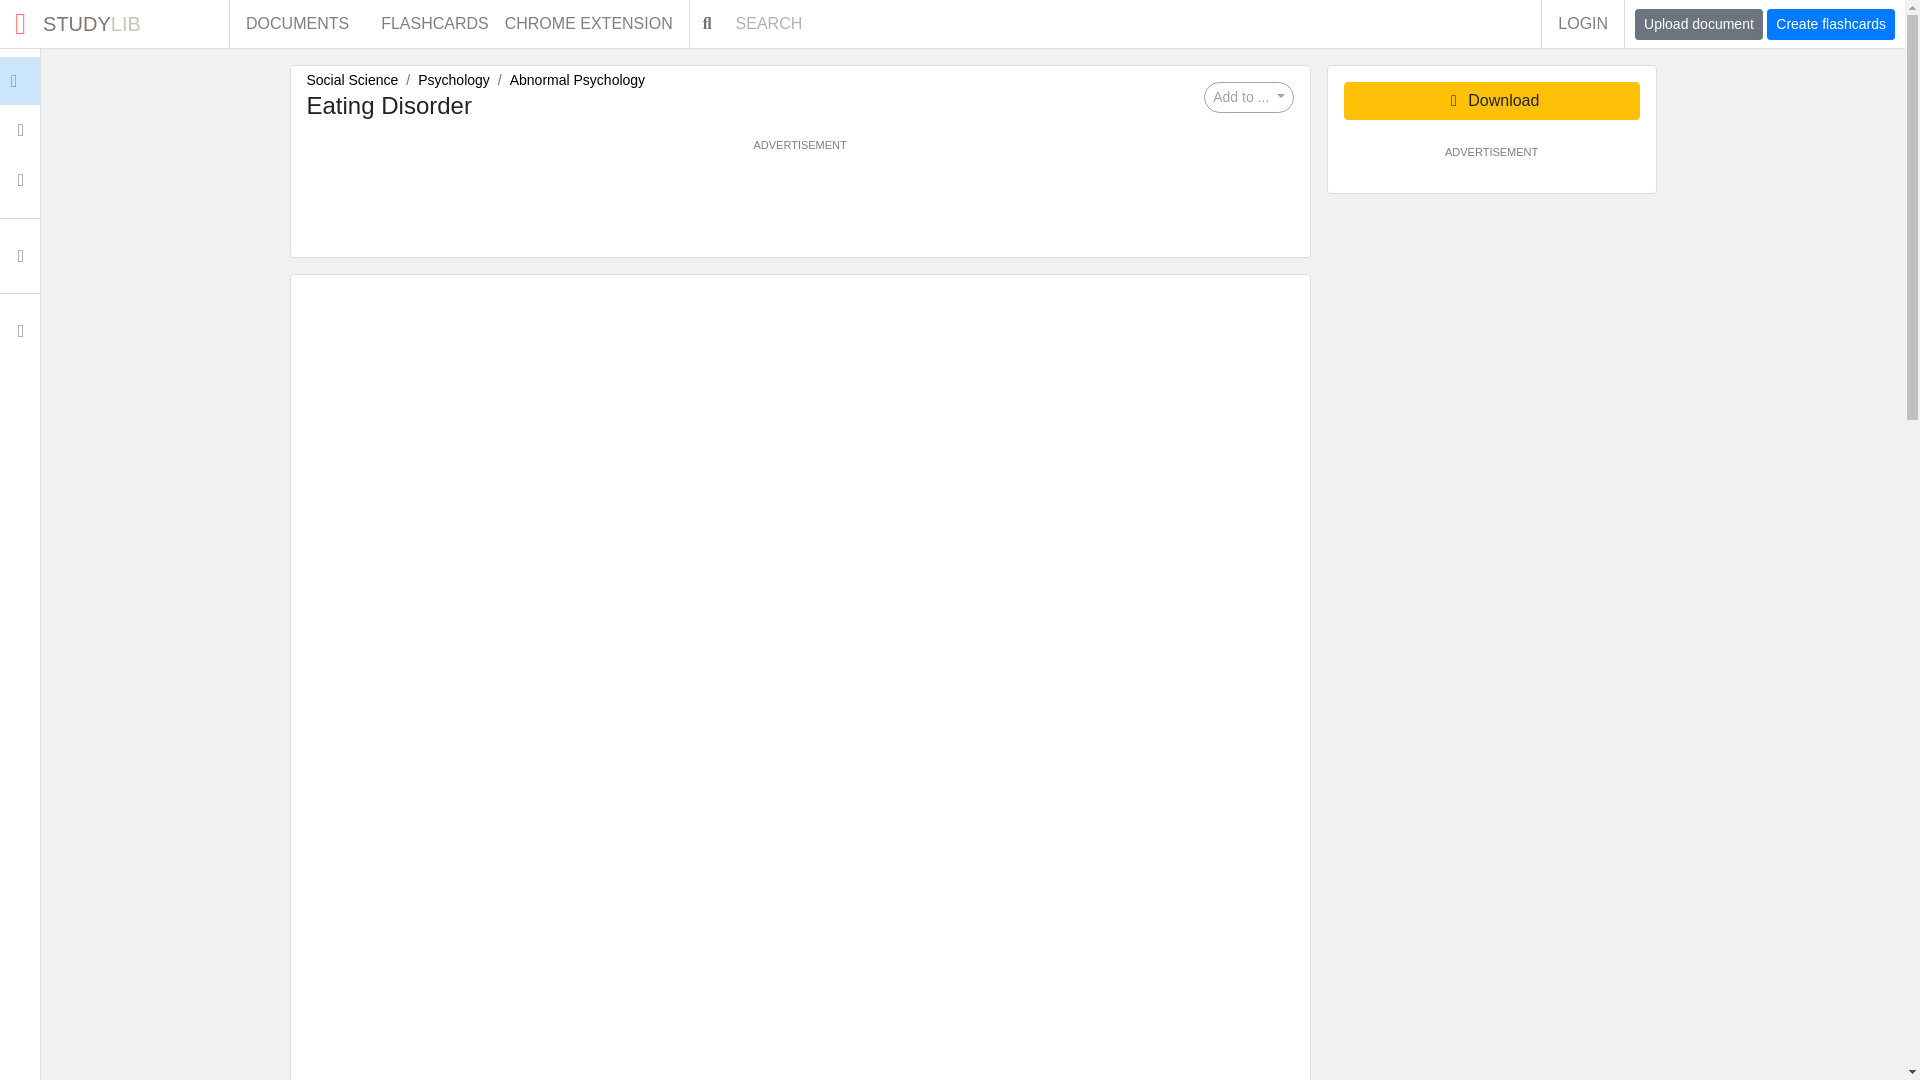  What do you see at coordinates (297, 24) in the screenshot?
I see `DOCUMENTS` at bounding box center [297, 24].